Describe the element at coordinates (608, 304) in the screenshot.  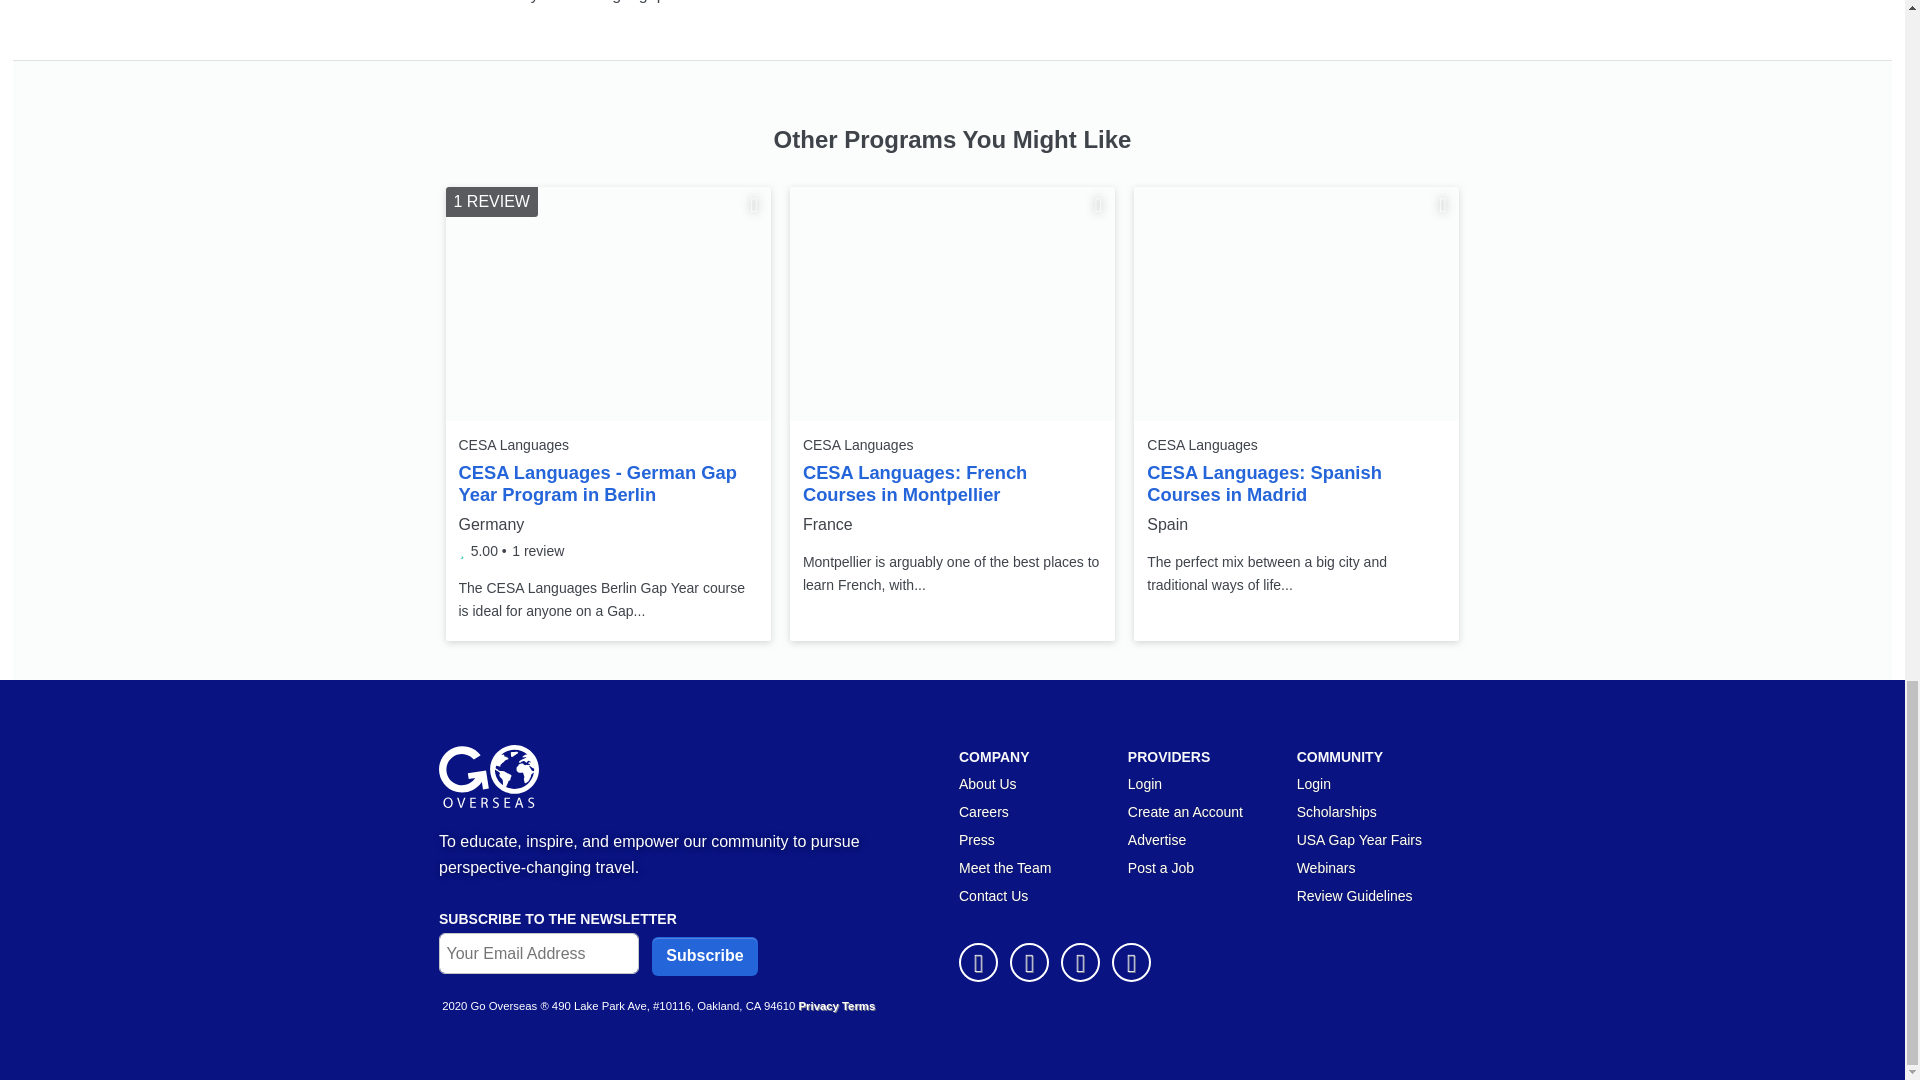
I see `CESA Languages - German Gap Year Program in Berlin` at that location.